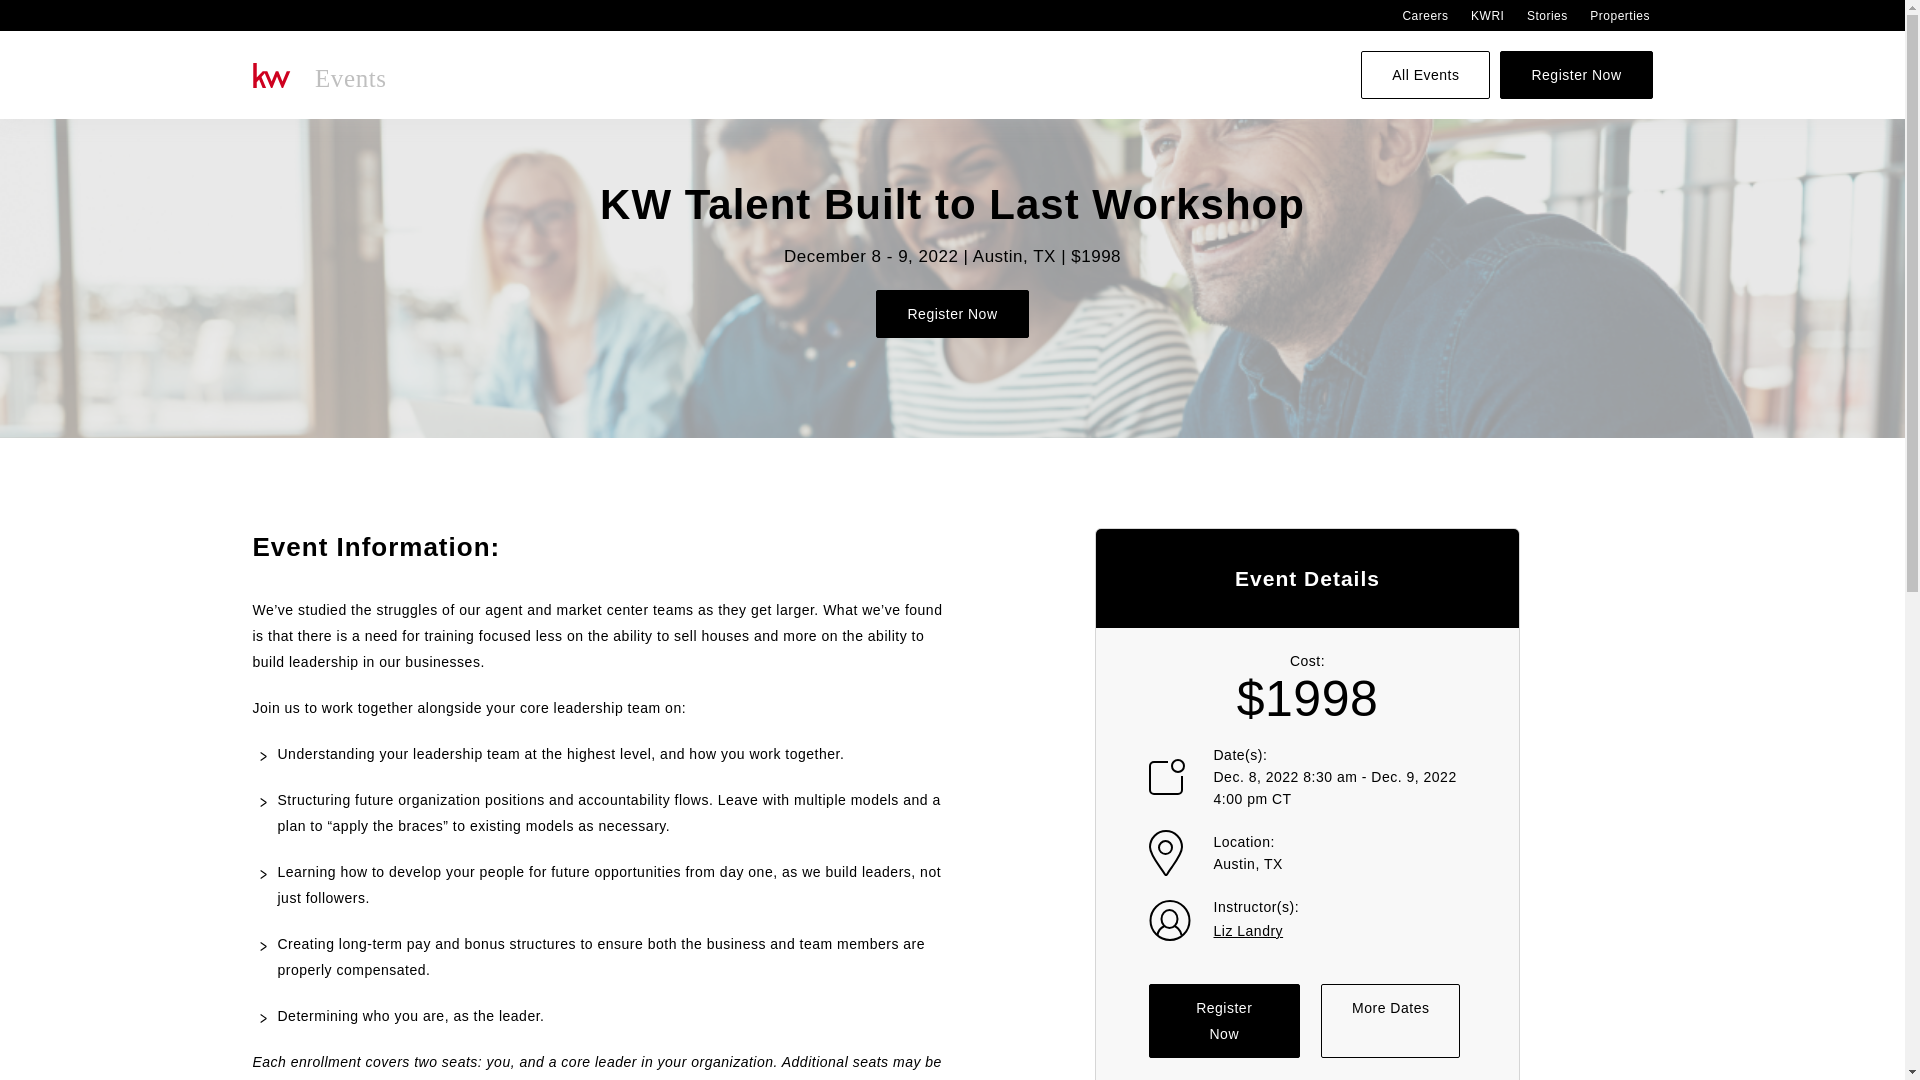 Image resolution: width=1920 pixels, height=1080 pixels. Describe the element at coordinates (1224, 1020) in the screenshot. I see `Register Now` at that location.